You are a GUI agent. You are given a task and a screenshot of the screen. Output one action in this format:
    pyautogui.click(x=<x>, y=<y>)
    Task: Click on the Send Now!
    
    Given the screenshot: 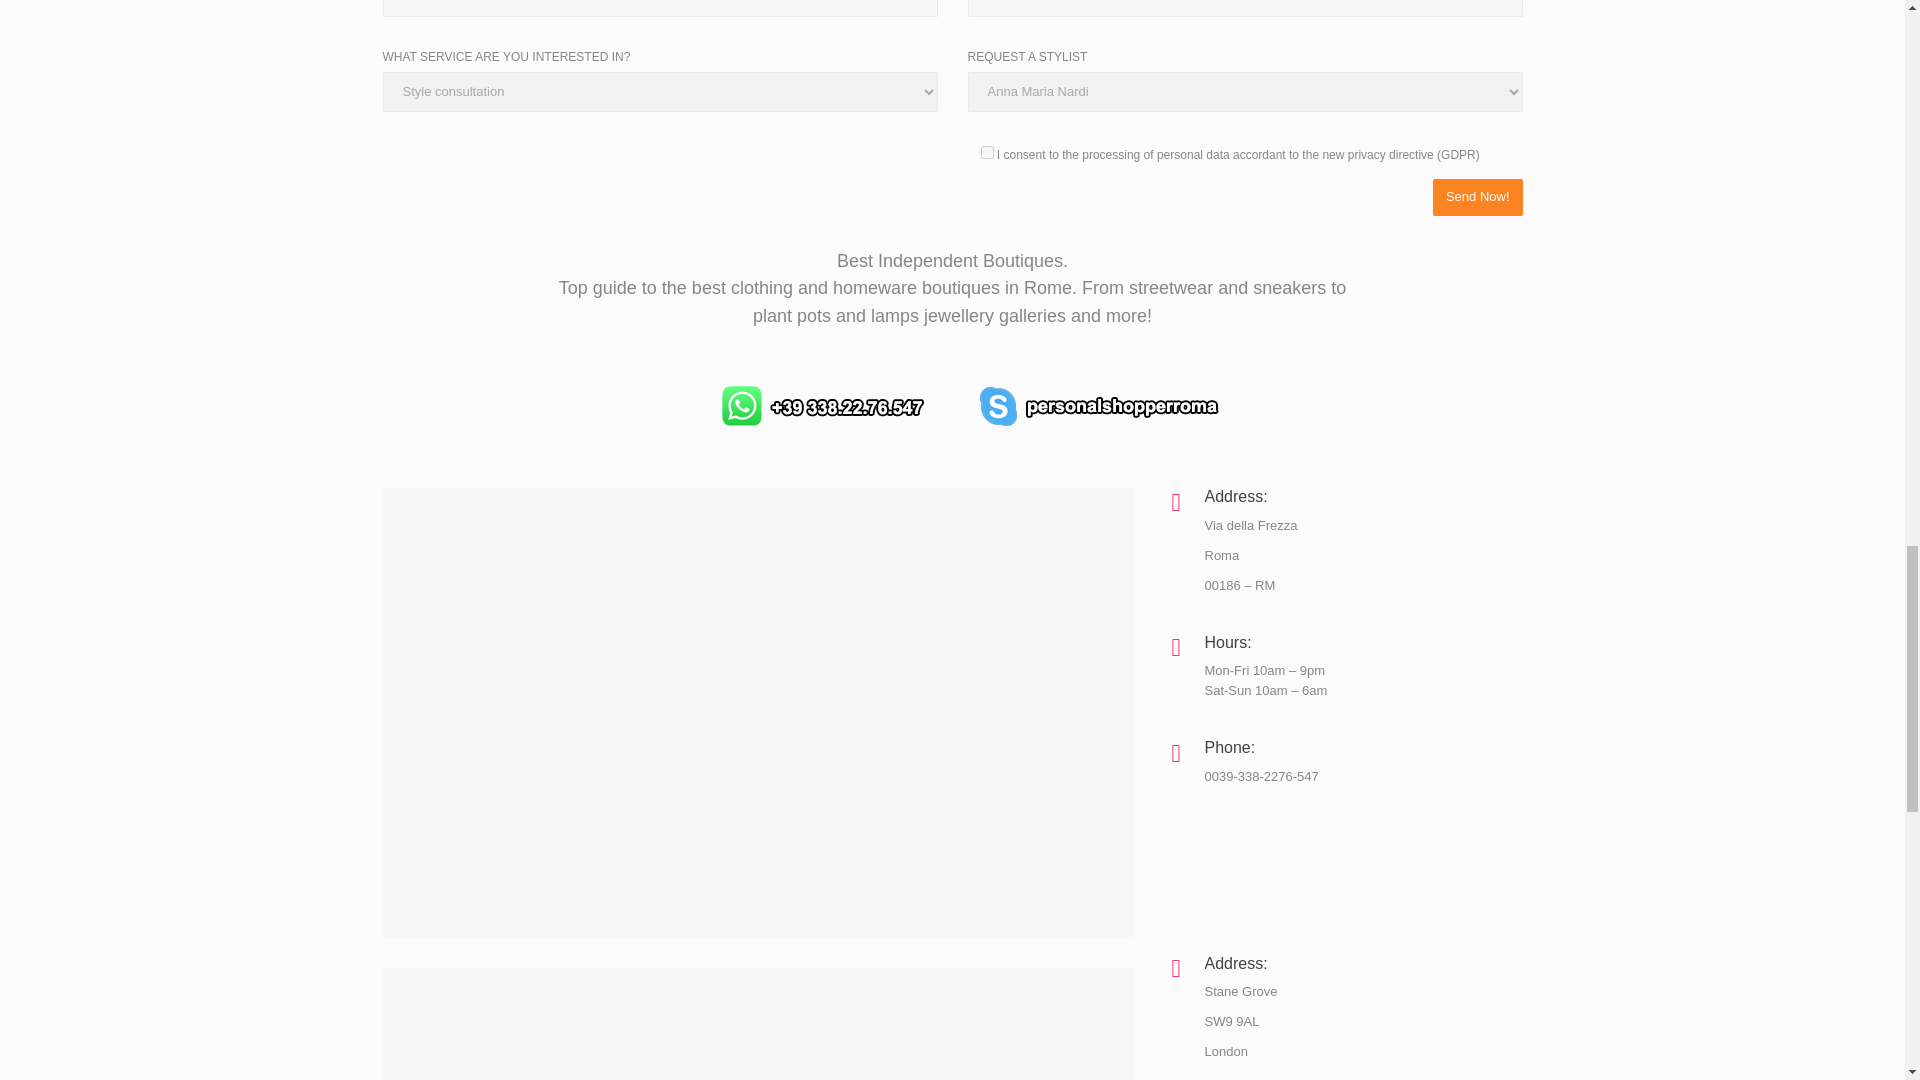 What is the action you would take?
    pyautogui.click(x=1477, y=198)
    